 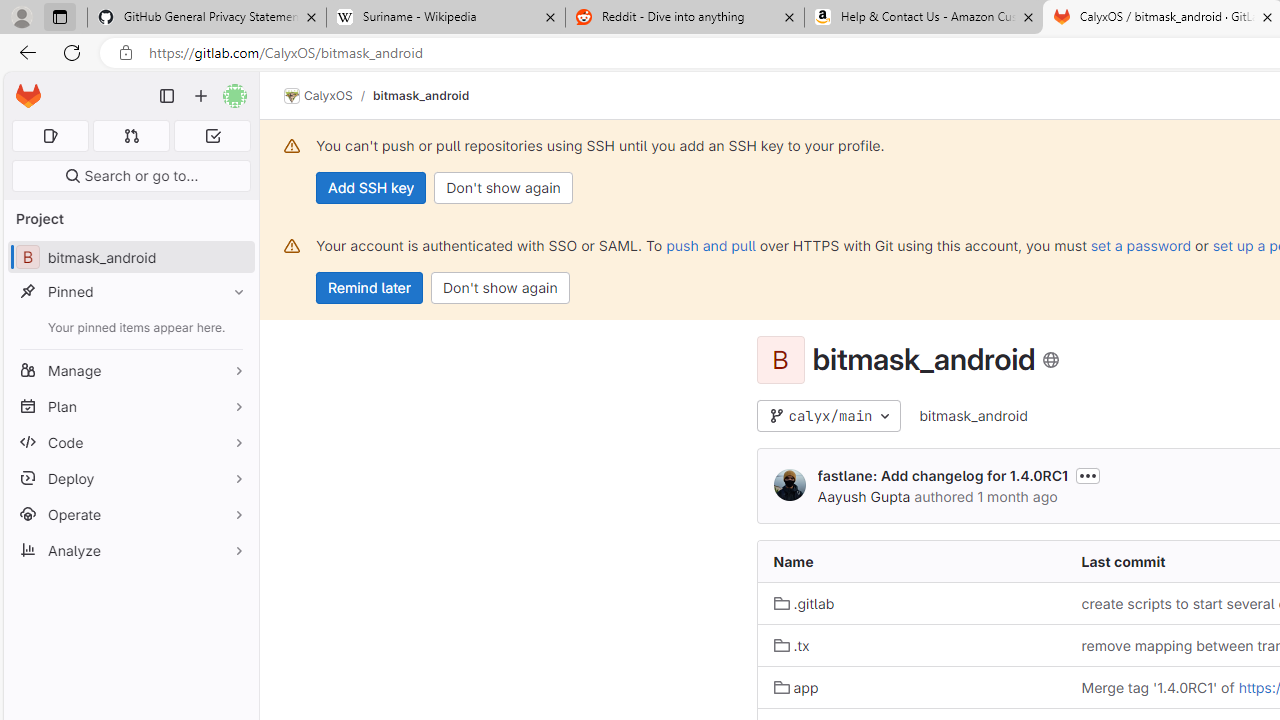 What do you see at coordinates (790, 484) in the screenshot?
I see `Aayush Gupta's avatar` at bounding box center [790, 484].